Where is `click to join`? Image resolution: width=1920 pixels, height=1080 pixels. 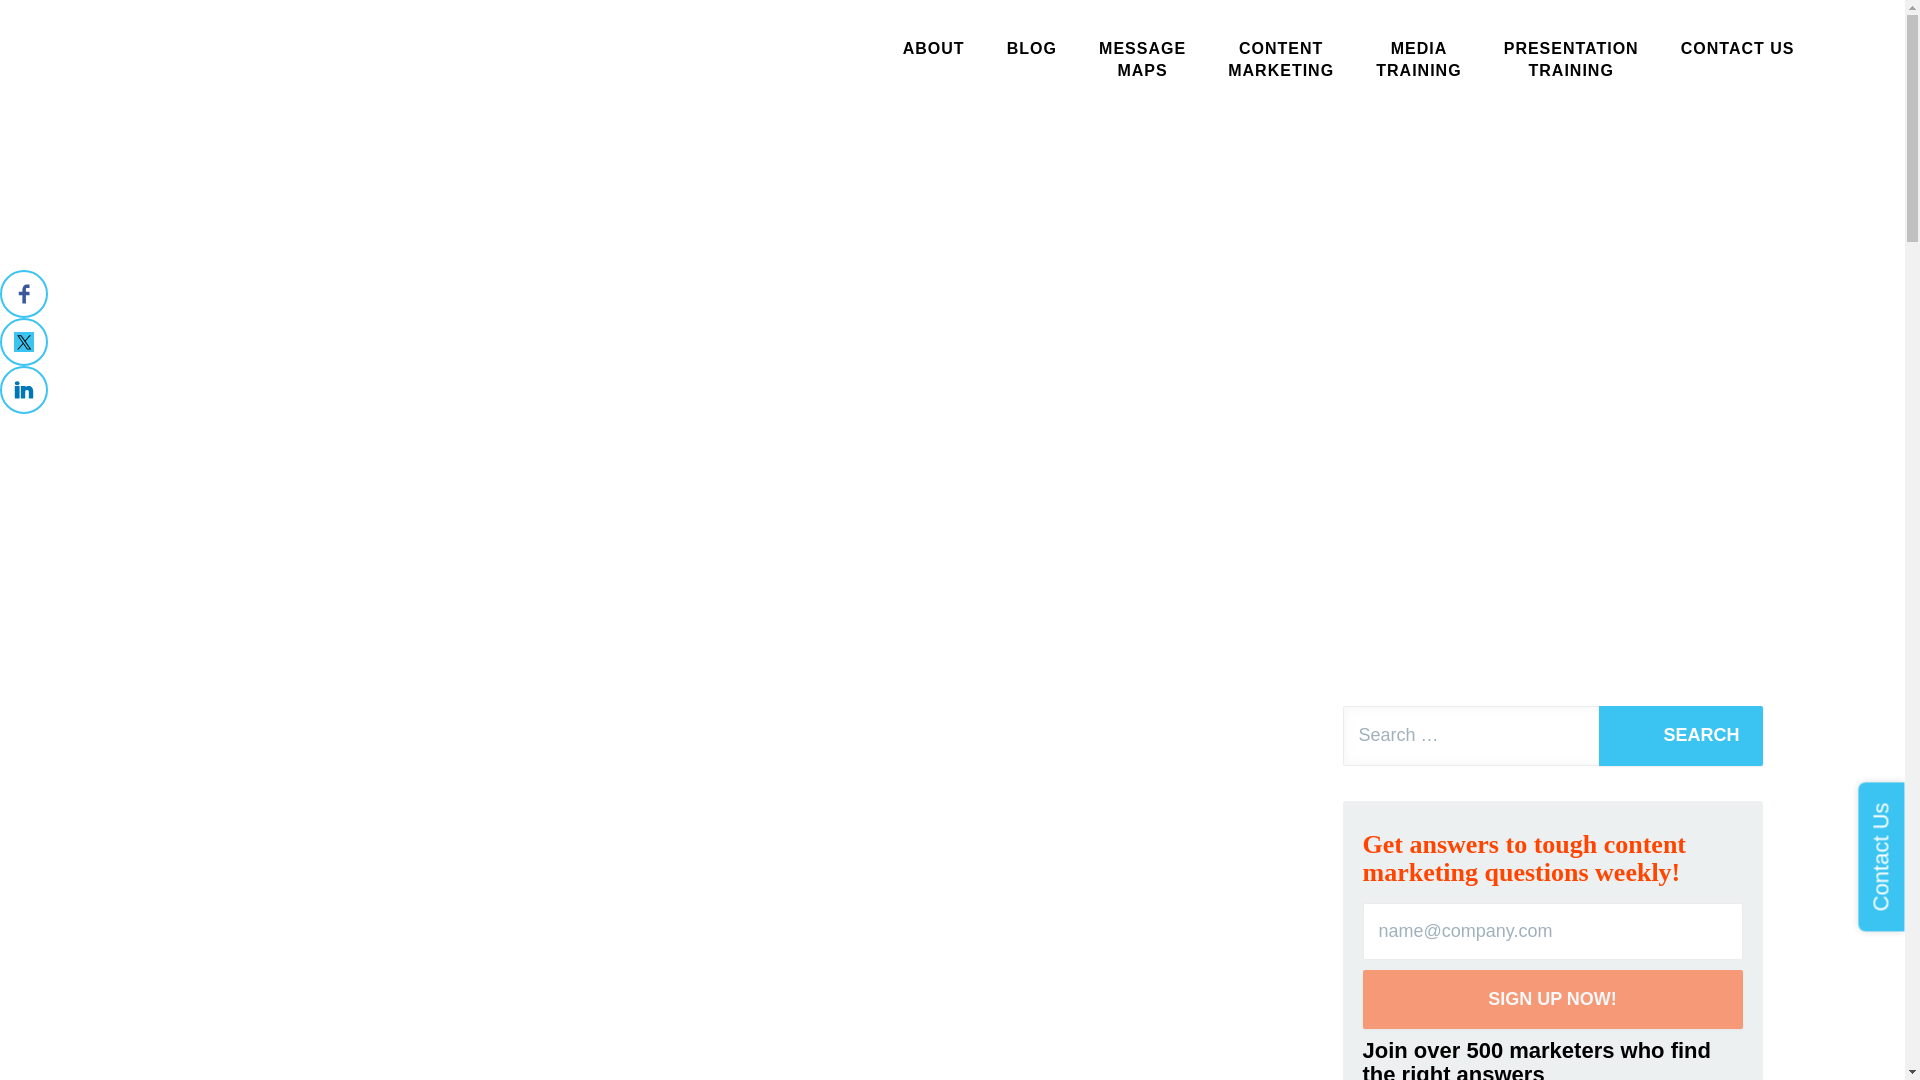
click to join is located at coordinates (1680, 736).